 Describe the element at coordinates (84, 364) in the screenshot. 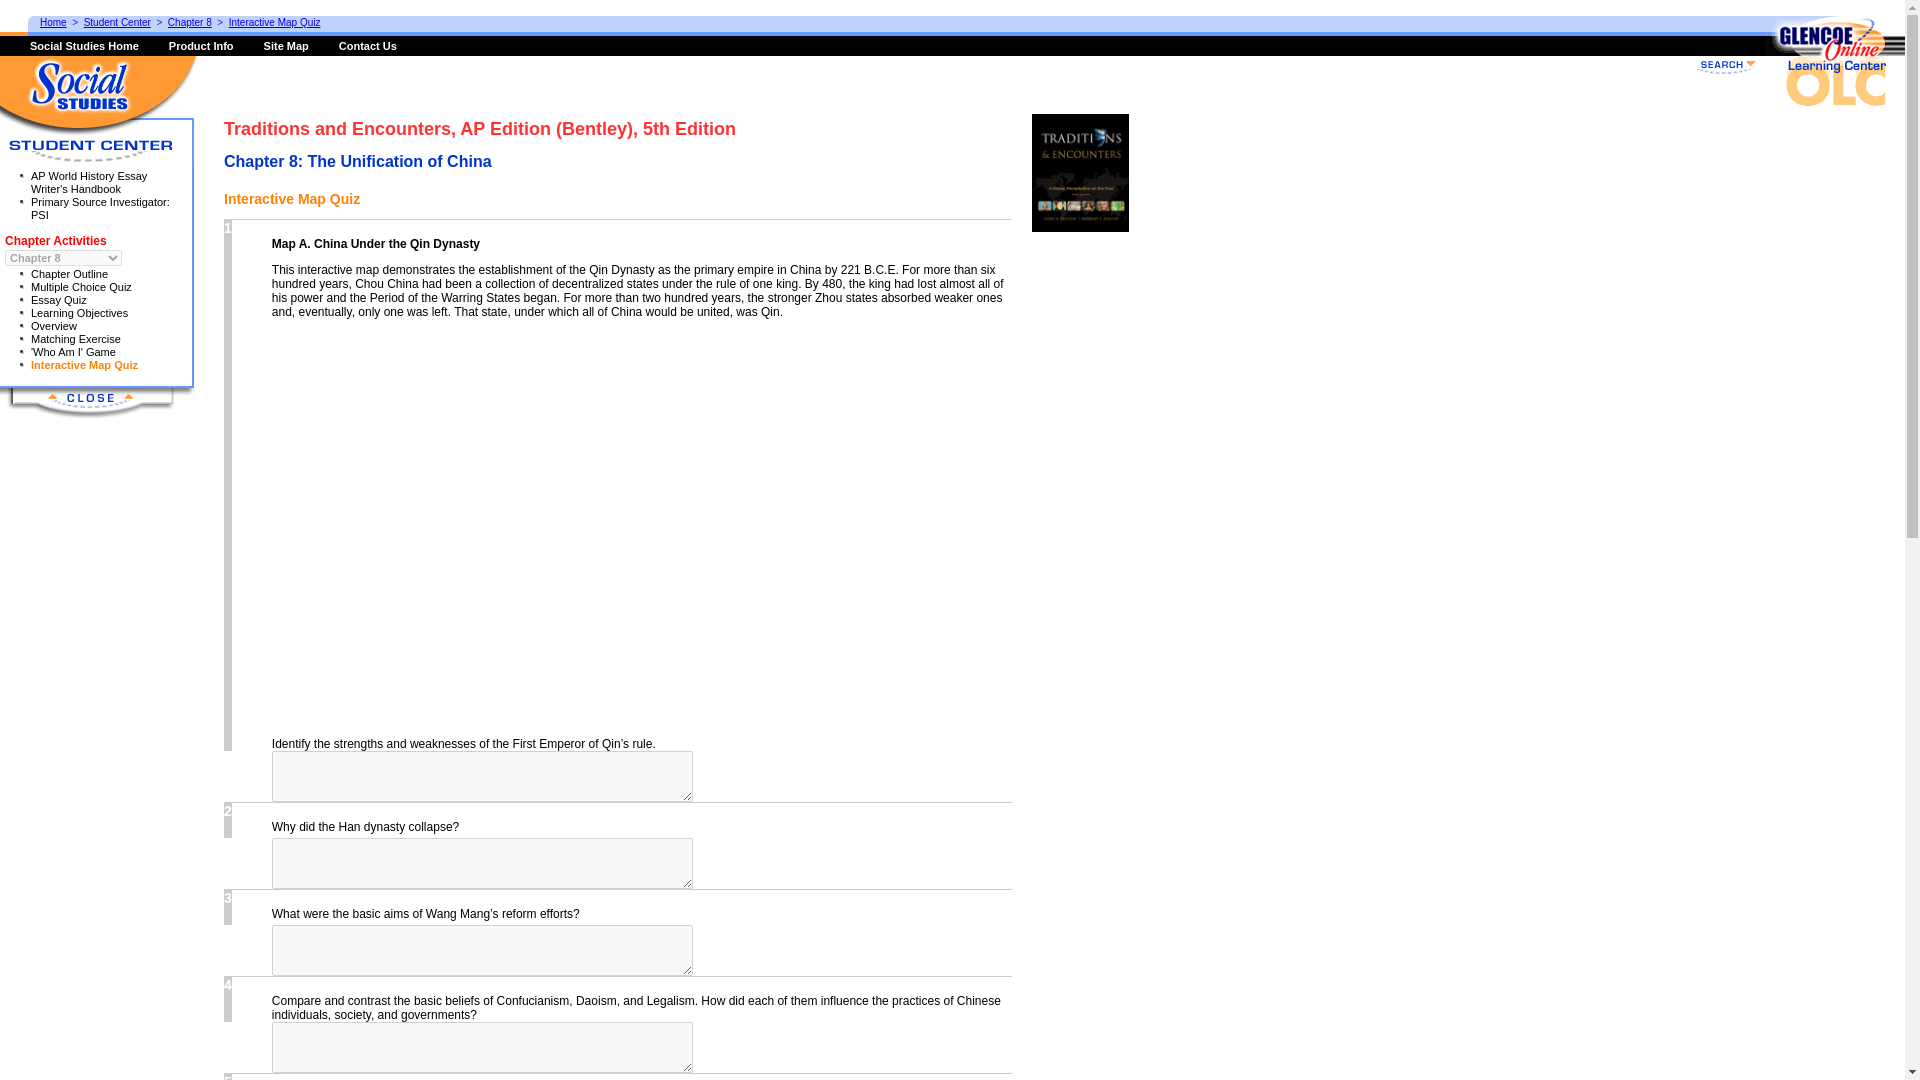

I see `Interactive Map Quiz` at that location.